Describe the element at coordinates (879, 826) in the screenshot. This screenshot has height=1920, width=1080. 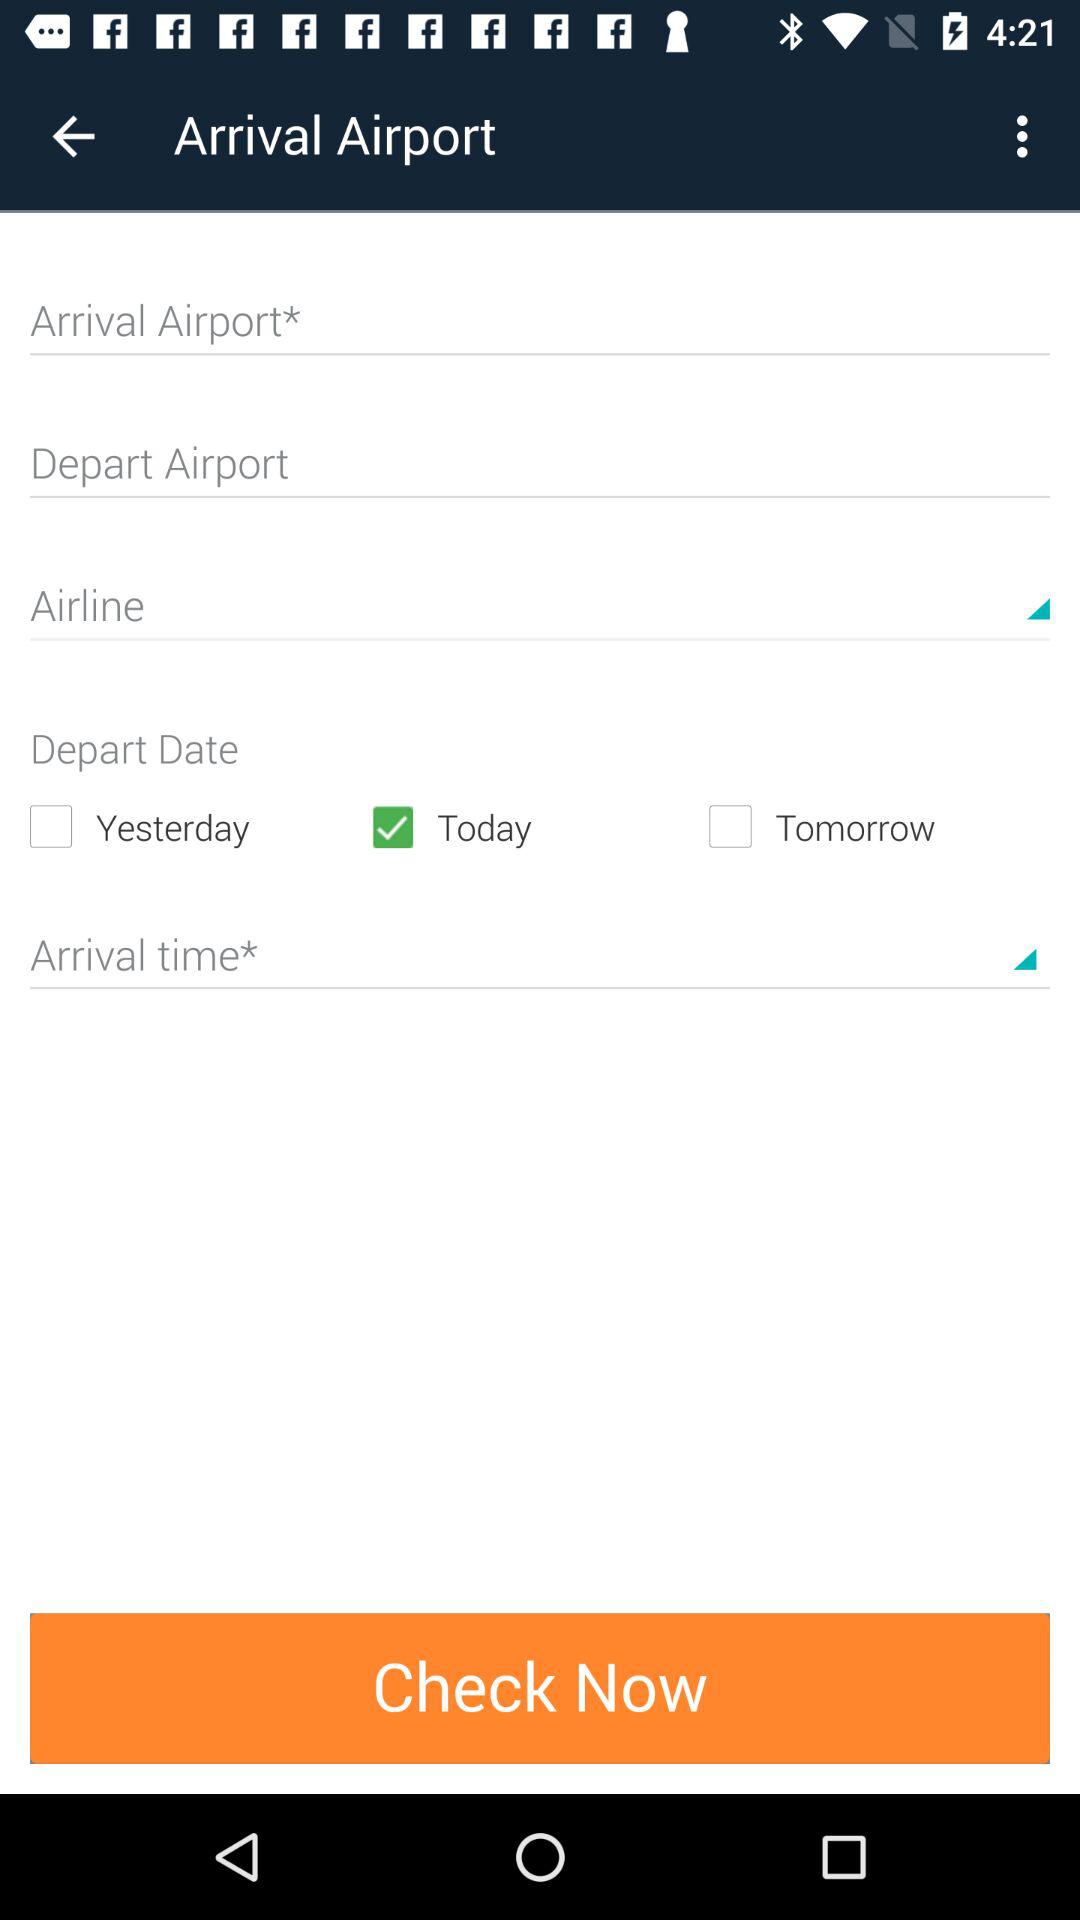
I see `open icon to the right of the today` at that location.